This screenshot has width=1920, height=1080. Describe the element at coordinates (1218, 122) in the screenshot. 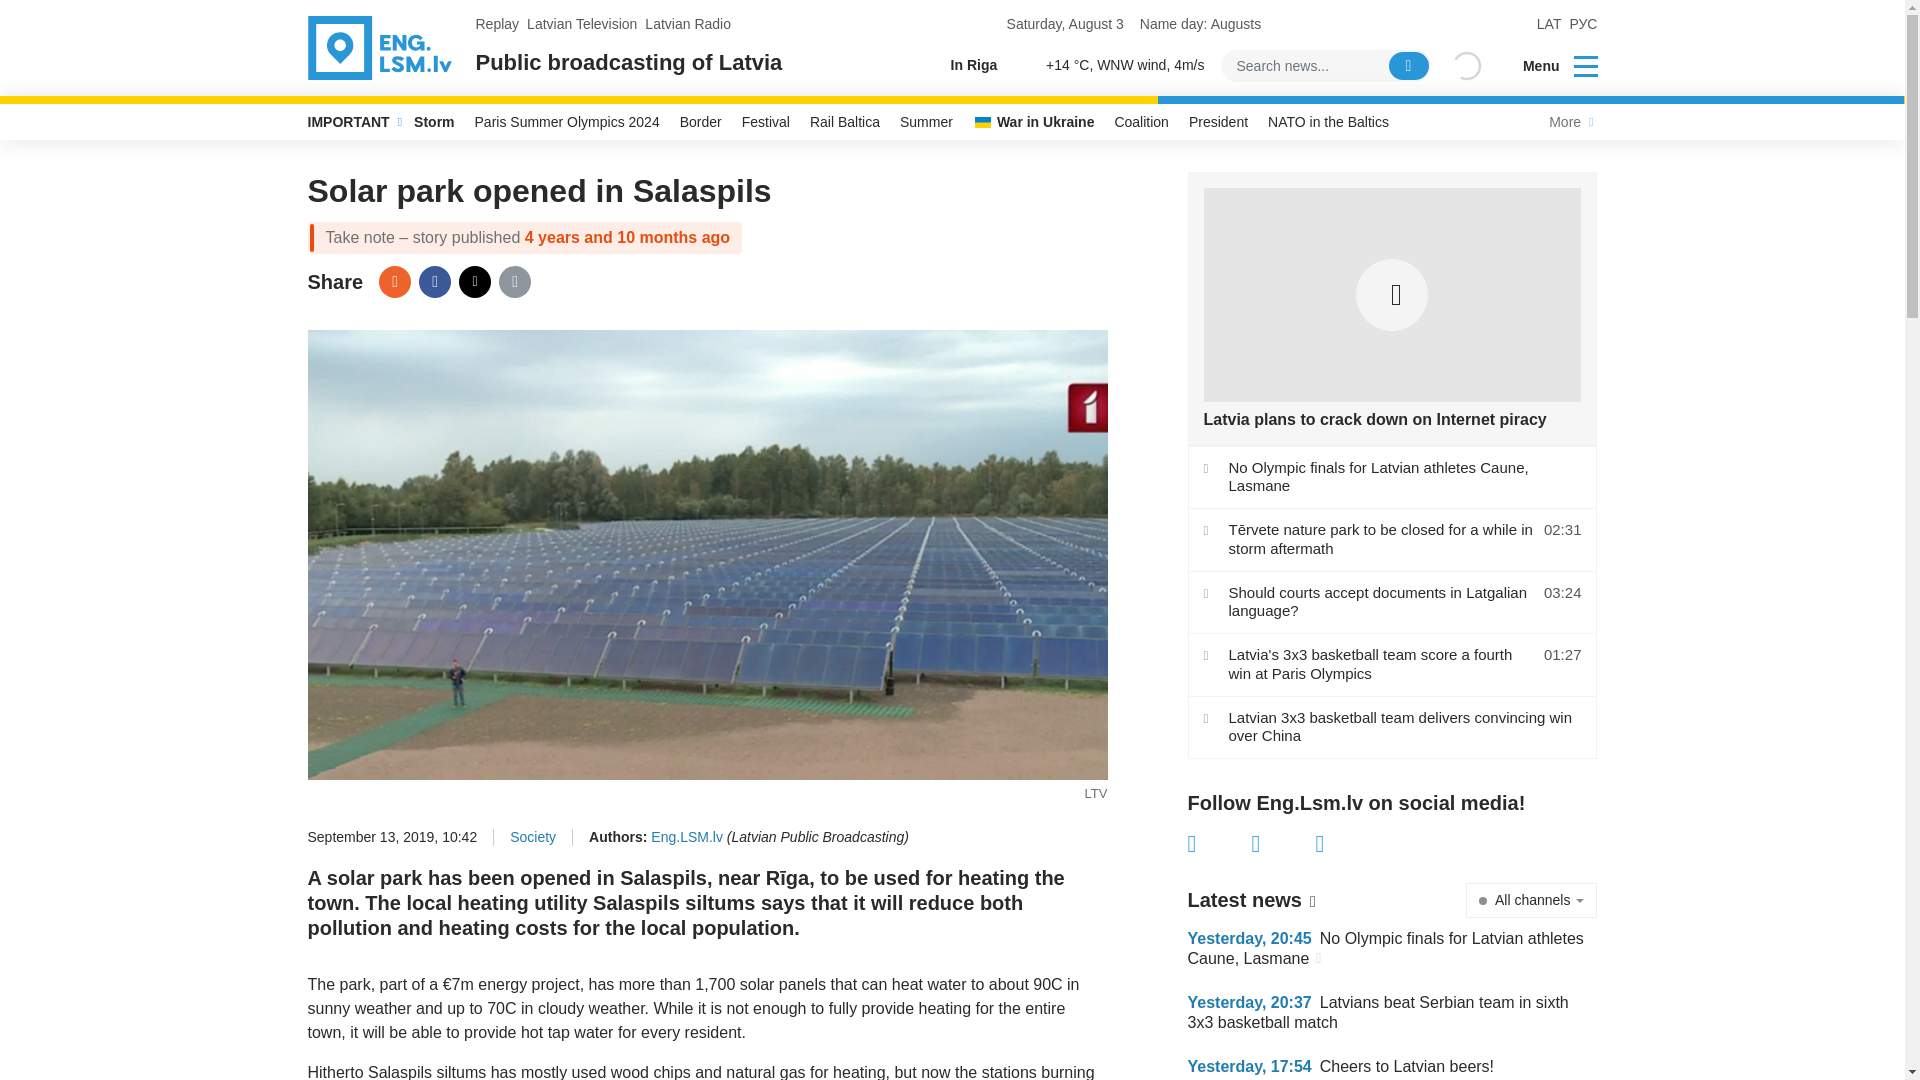

I see `President` at that location.